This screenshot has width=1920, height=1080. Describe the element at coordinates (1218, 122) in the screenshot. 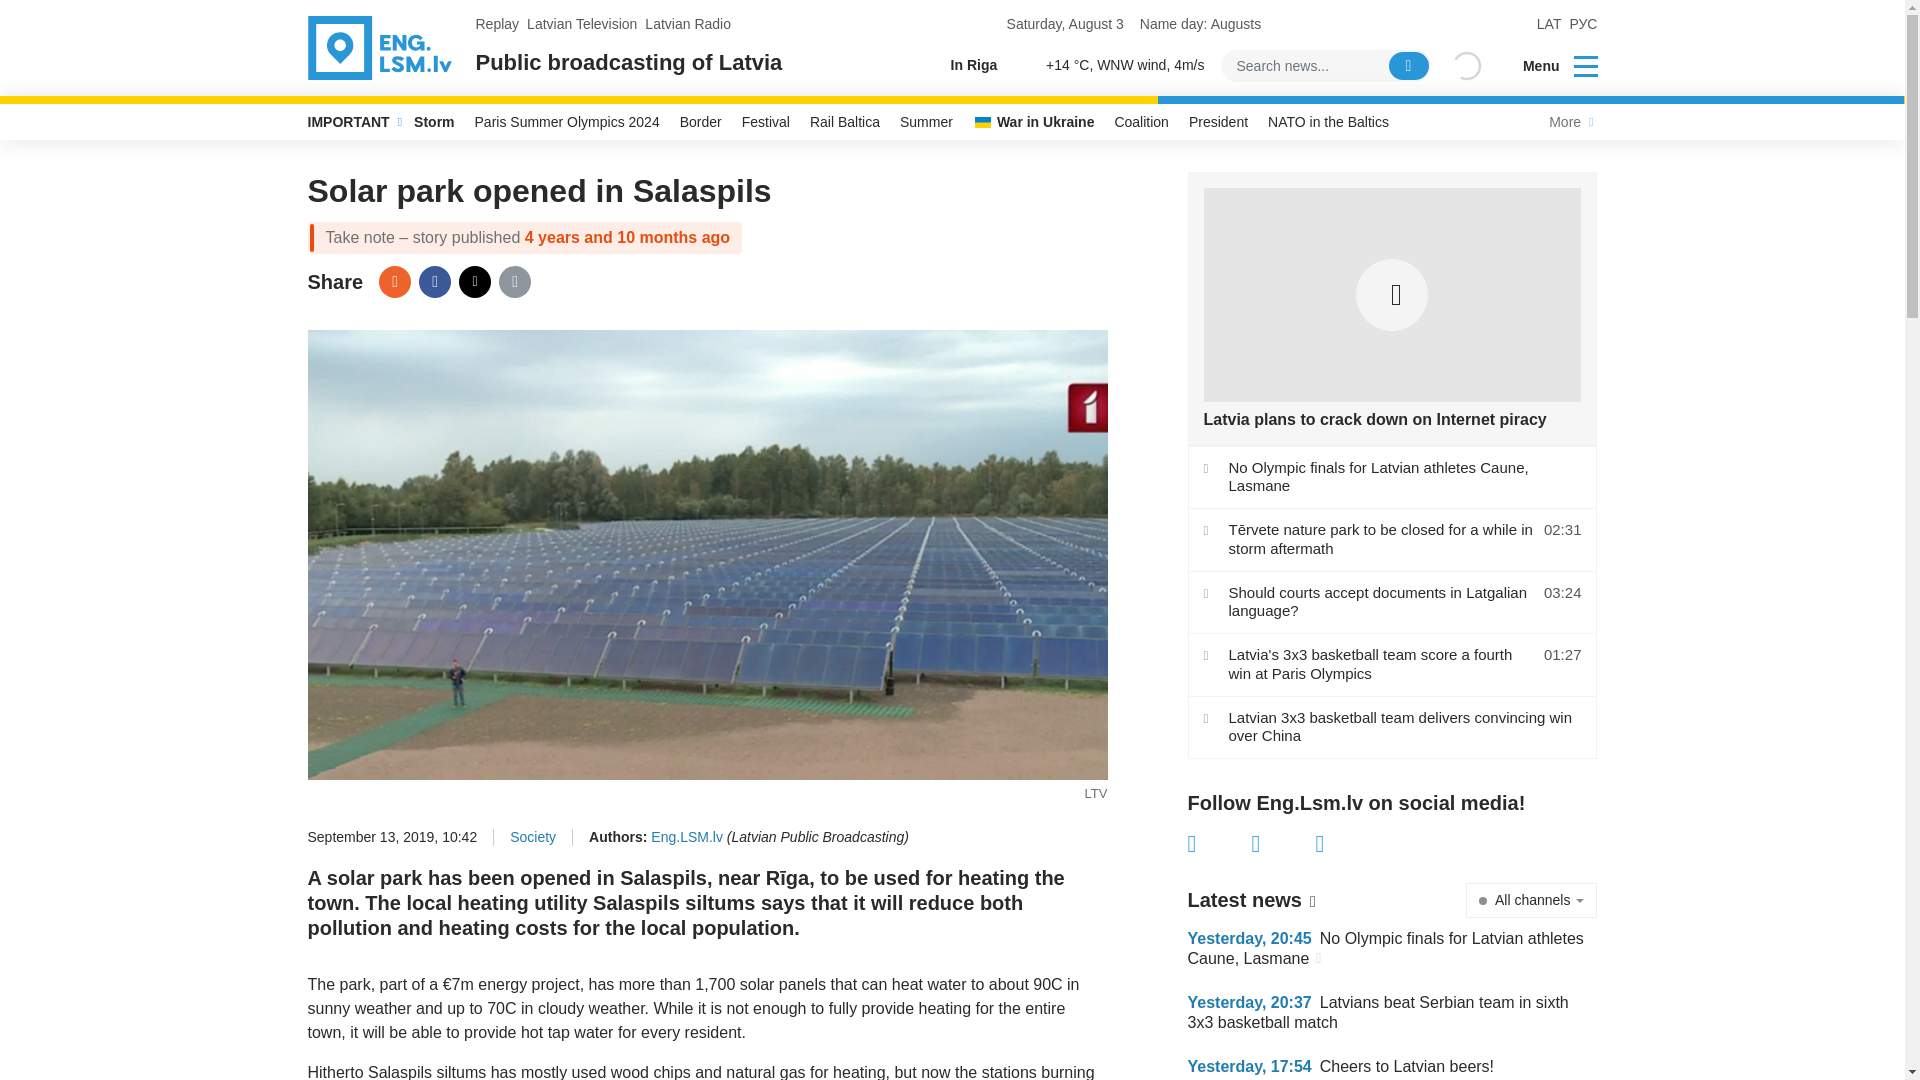

I see `President` at that location.